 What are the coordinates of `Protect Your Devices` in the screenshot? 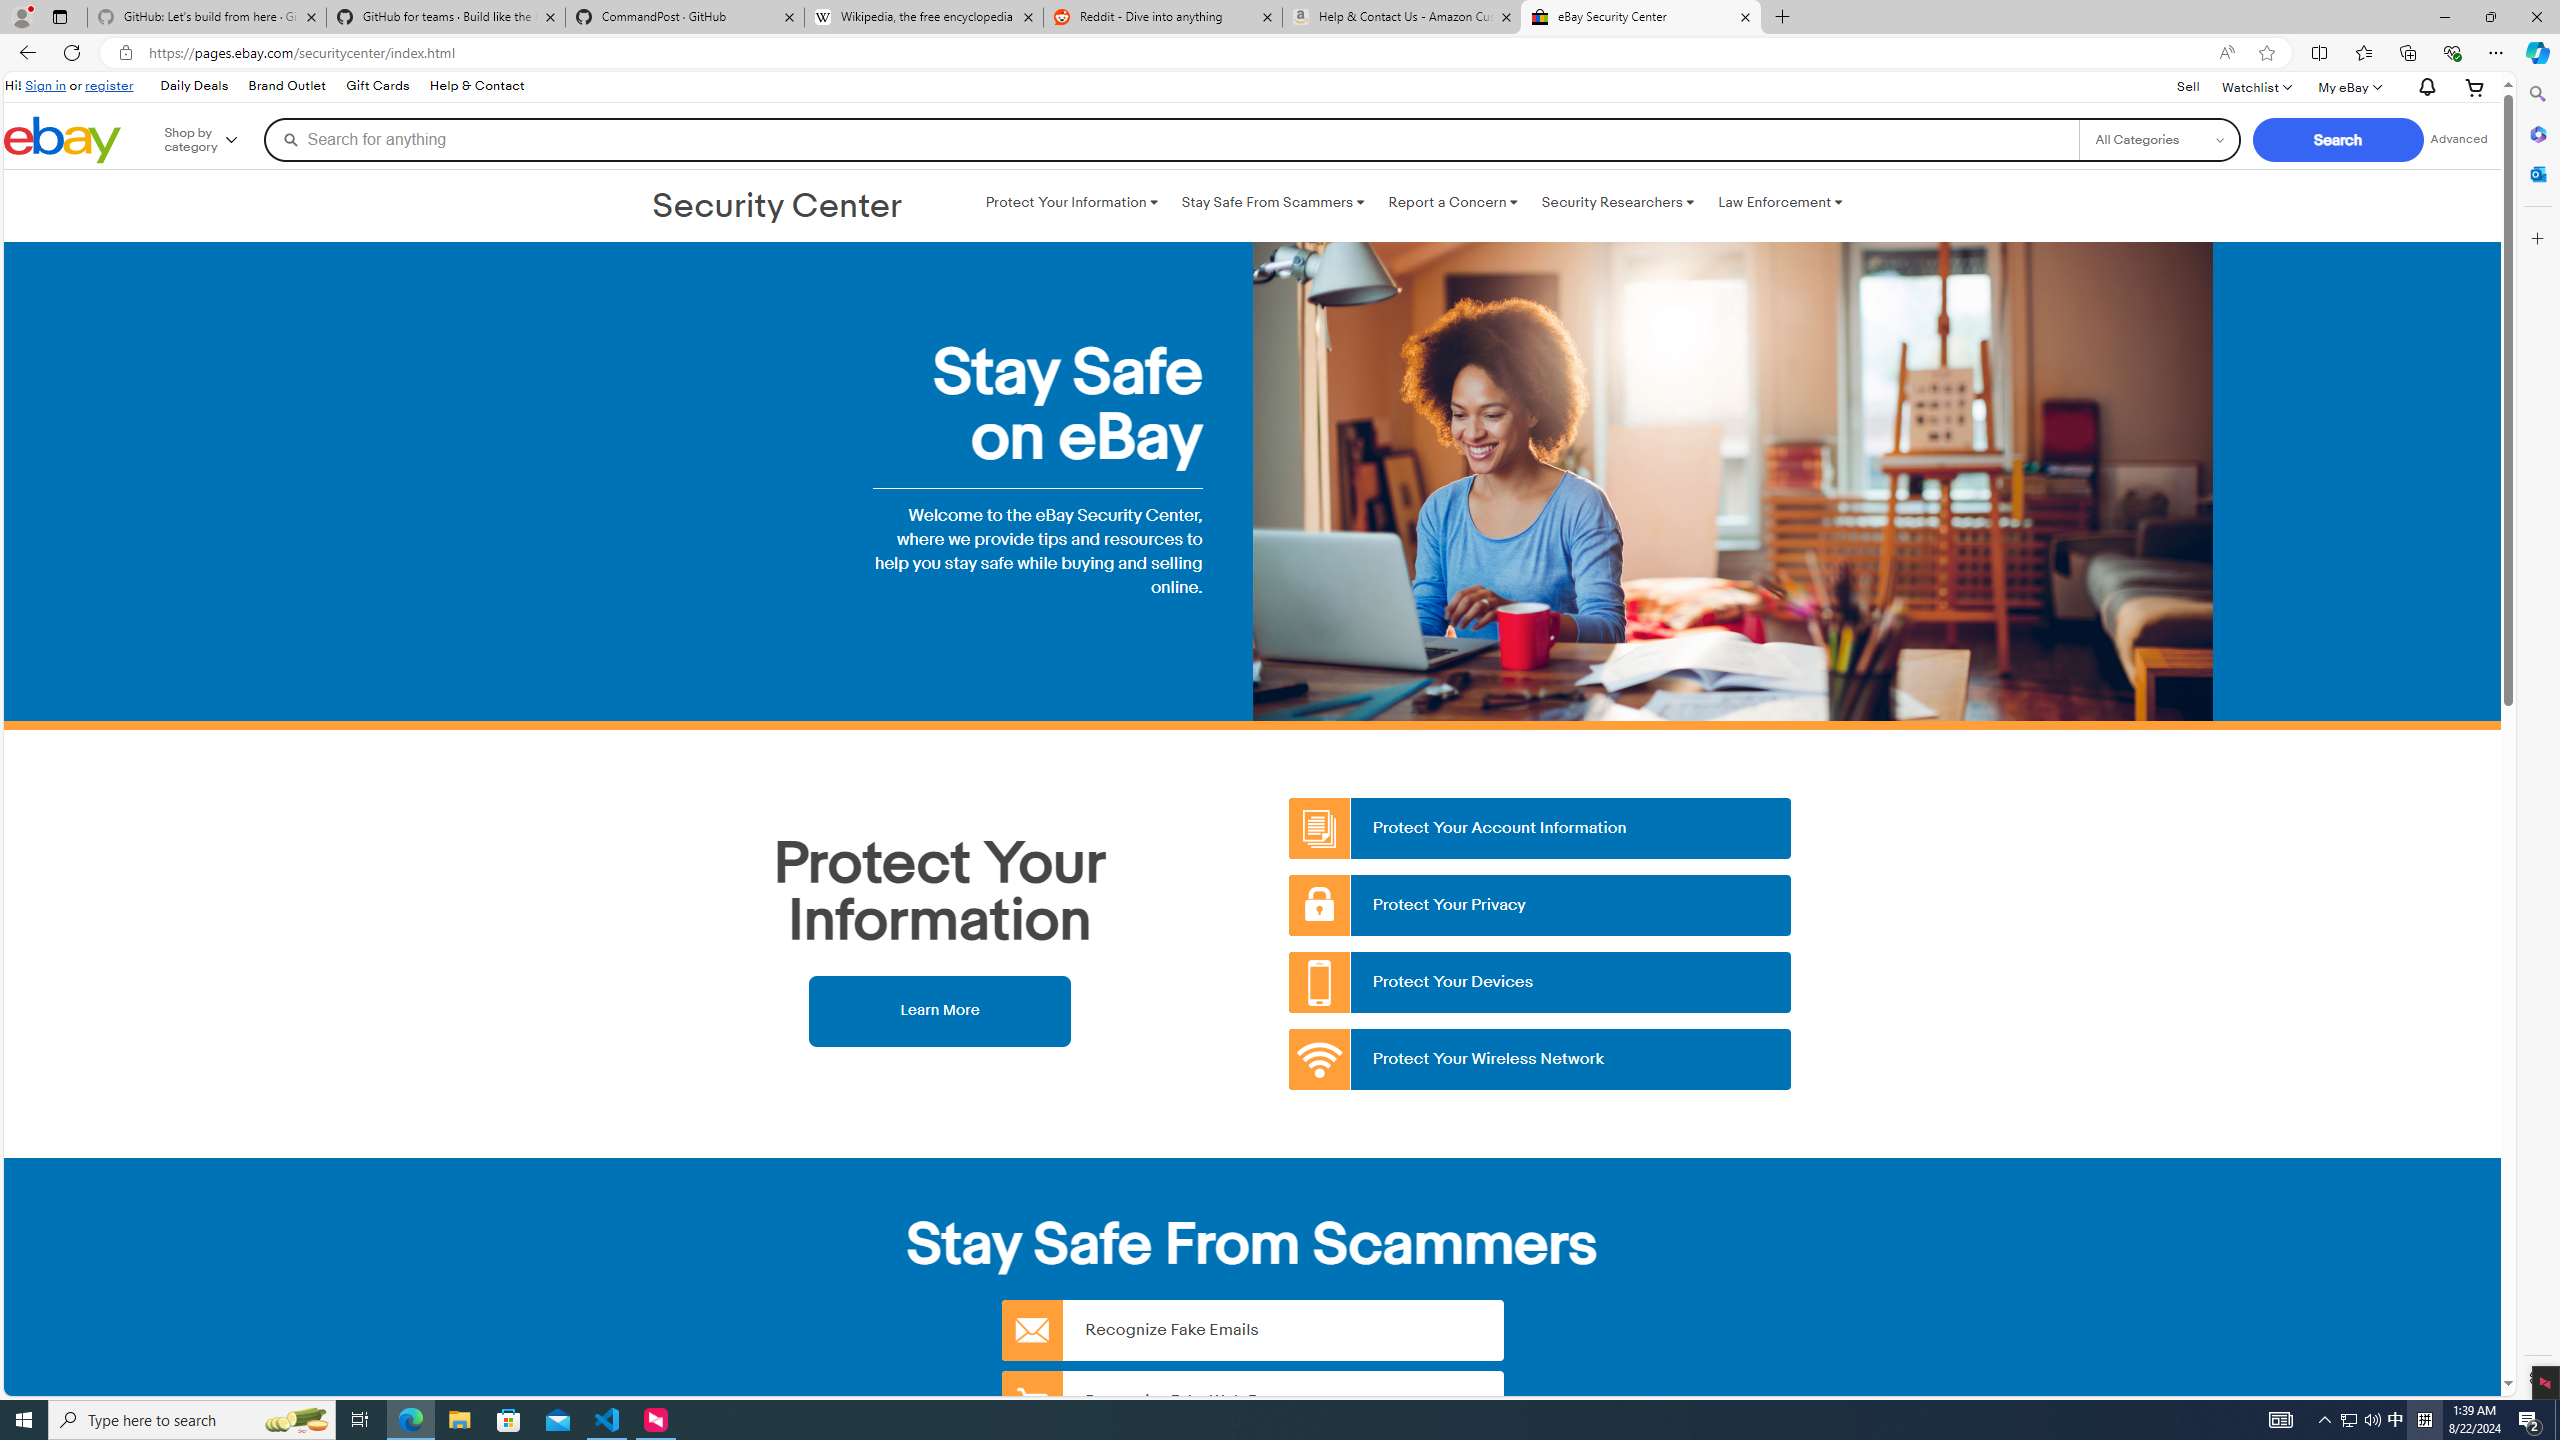 It's located at (1541, 982).